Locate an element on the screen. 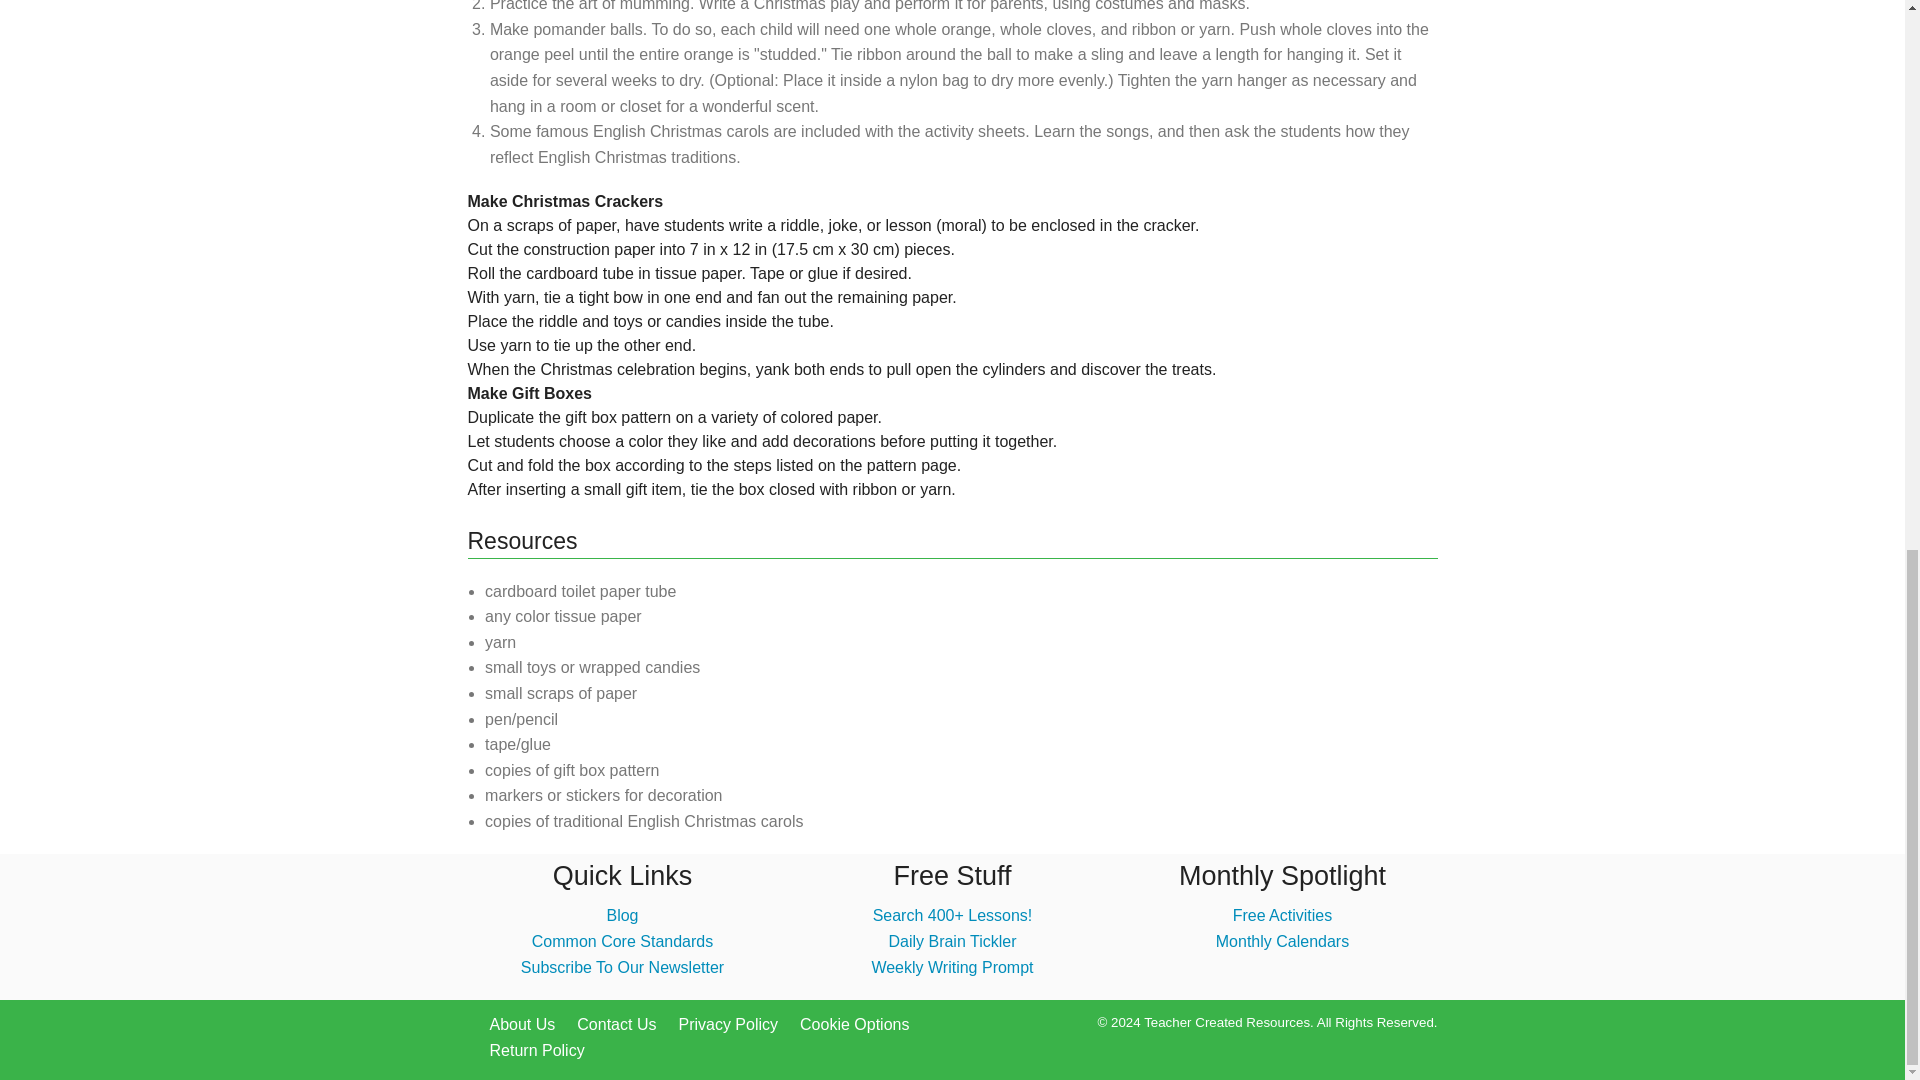 The image size is (1920, 1080). Cookie Options is located at coordinates (854, 1024).